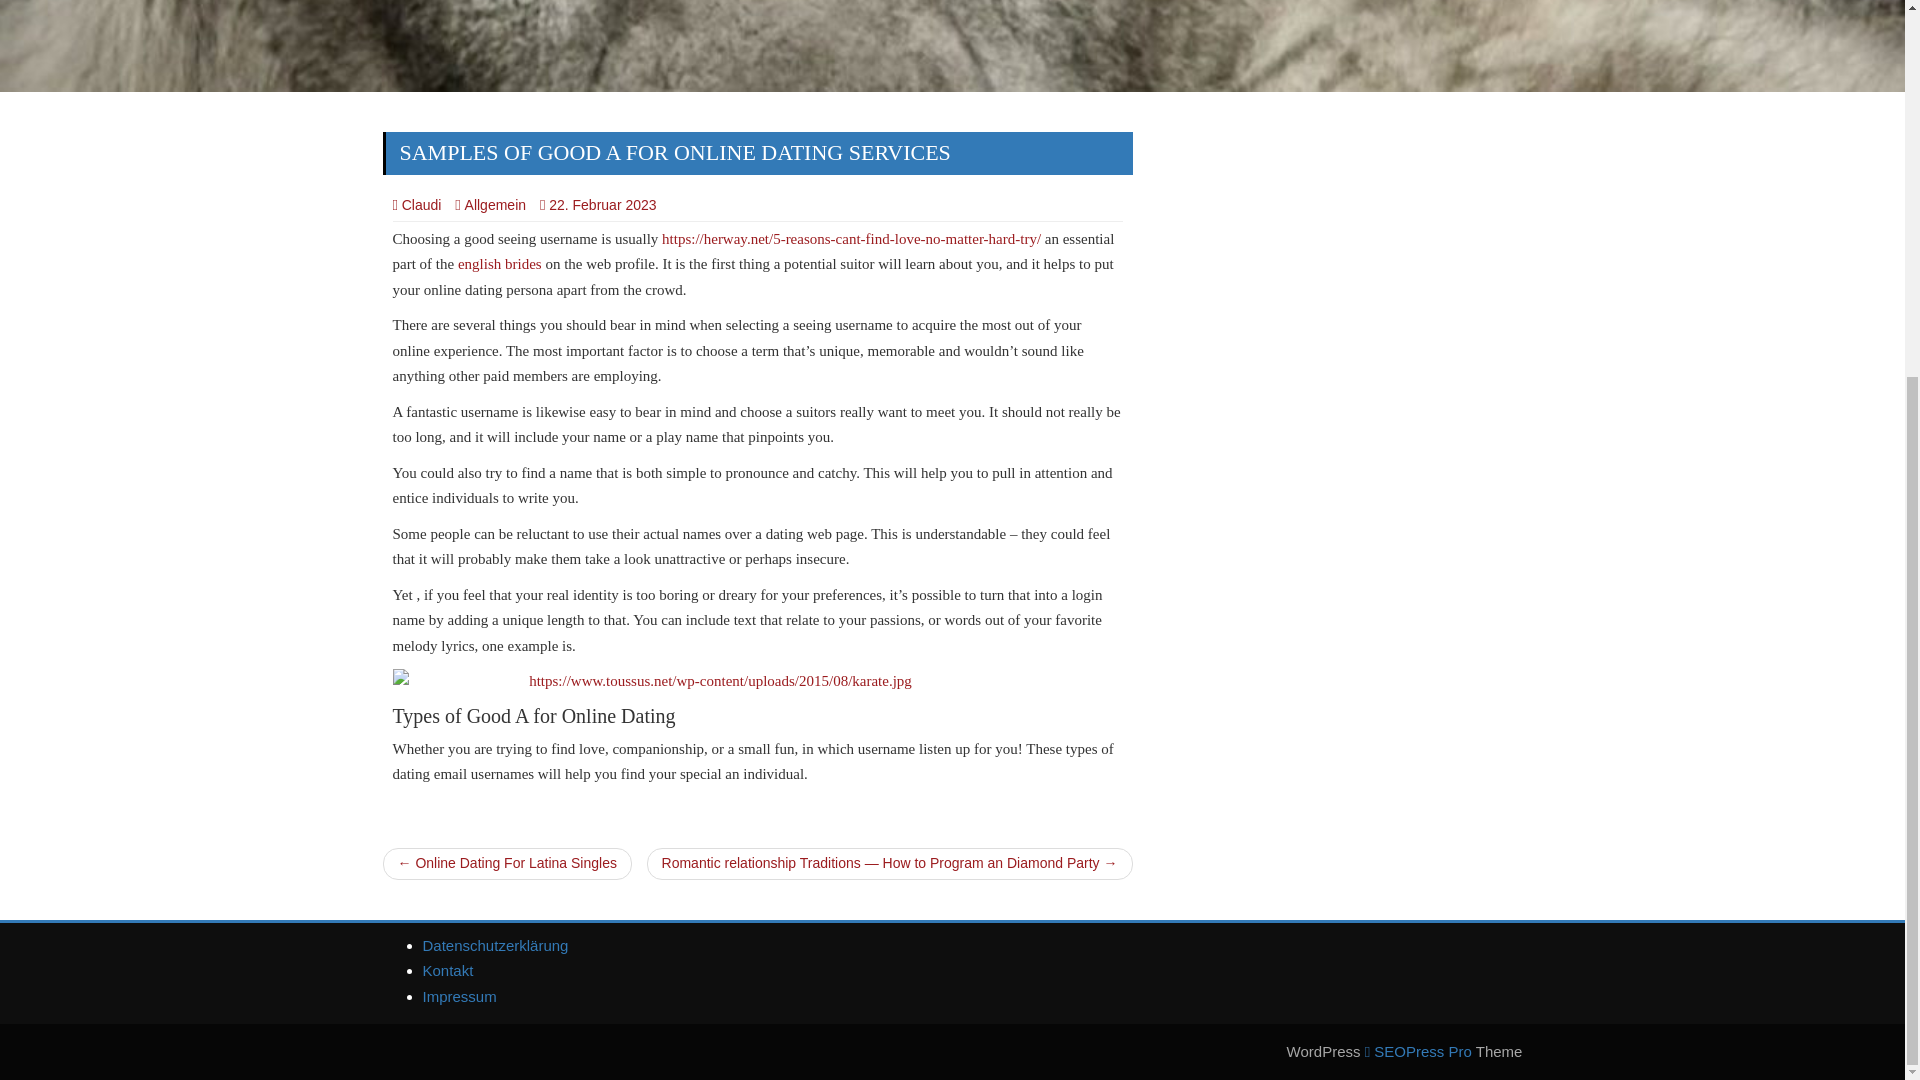 The height and width of the screenshot is (1080, 1920). I want to click on Claudi, so click(416, 204).